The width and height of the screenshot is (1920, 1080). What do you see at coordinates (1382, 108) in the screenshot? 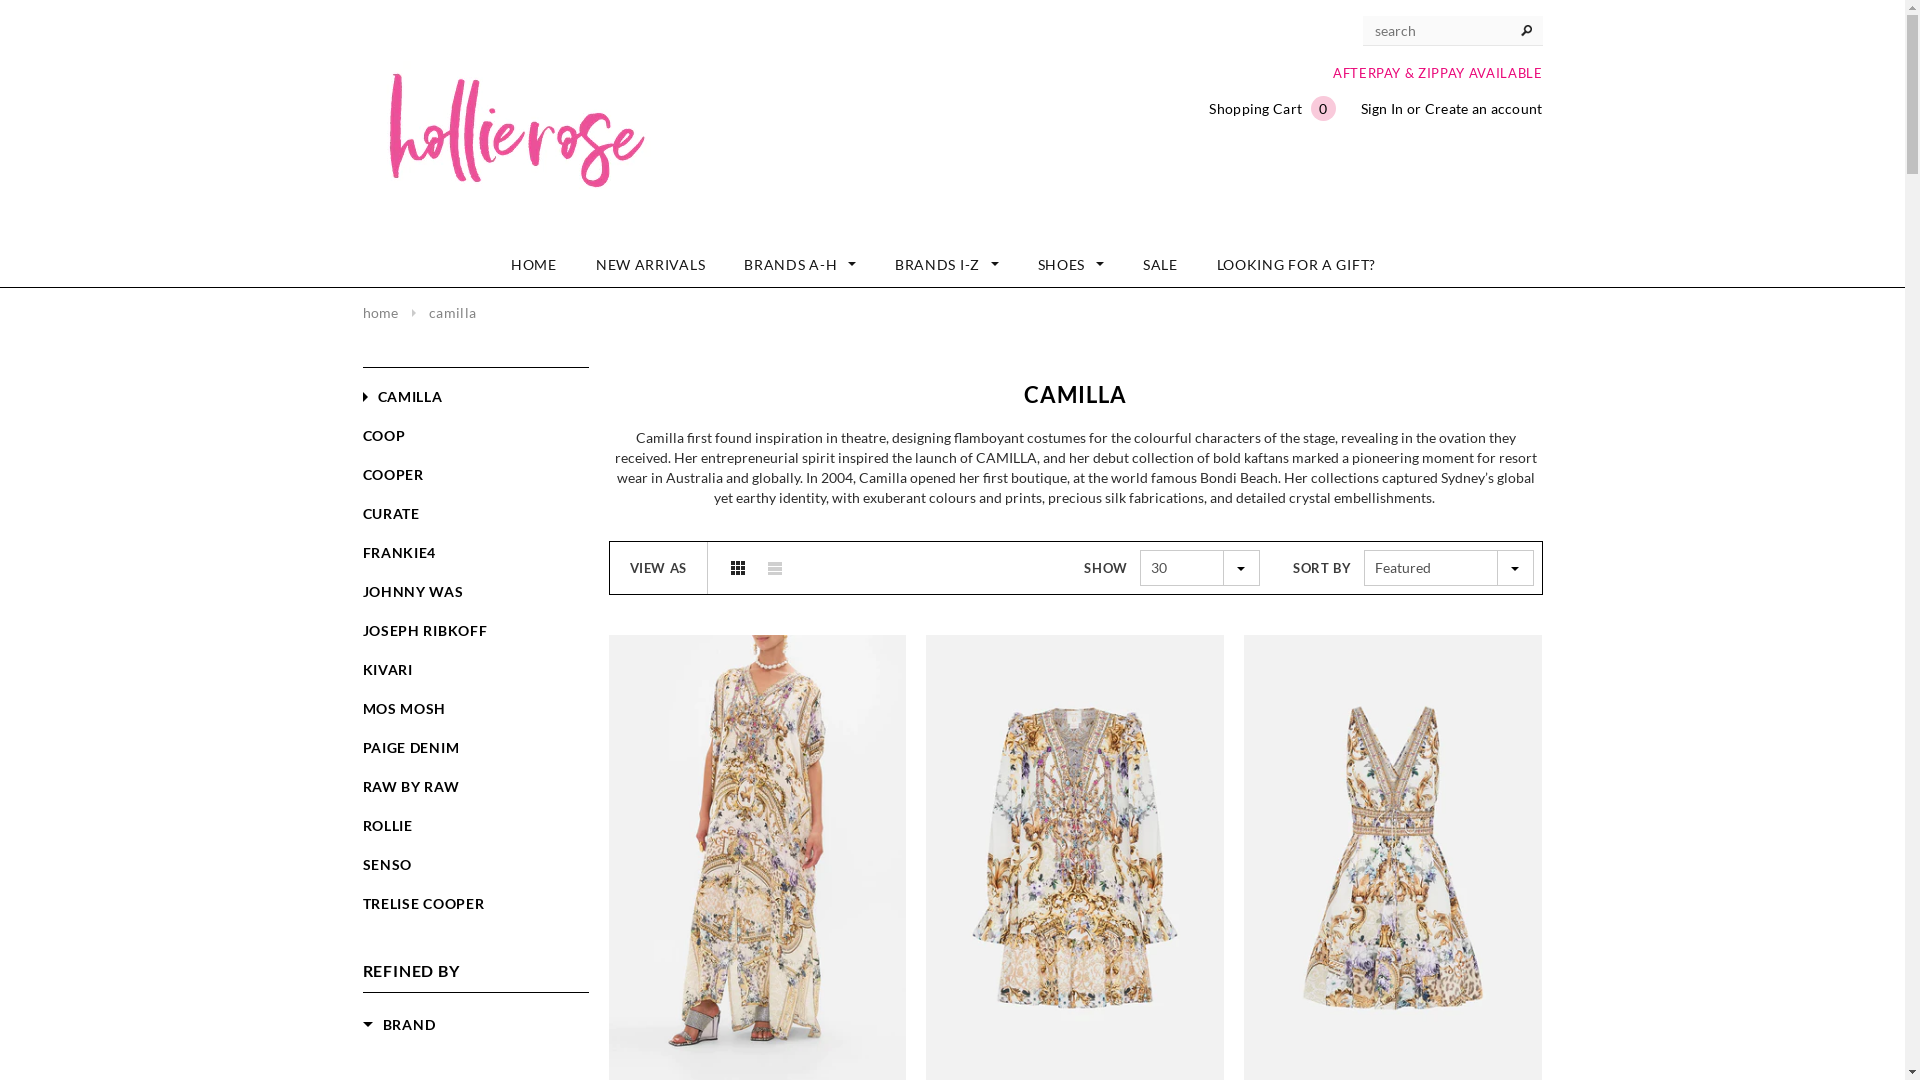
I see `Sign In` at bounding box center [1382, 108].